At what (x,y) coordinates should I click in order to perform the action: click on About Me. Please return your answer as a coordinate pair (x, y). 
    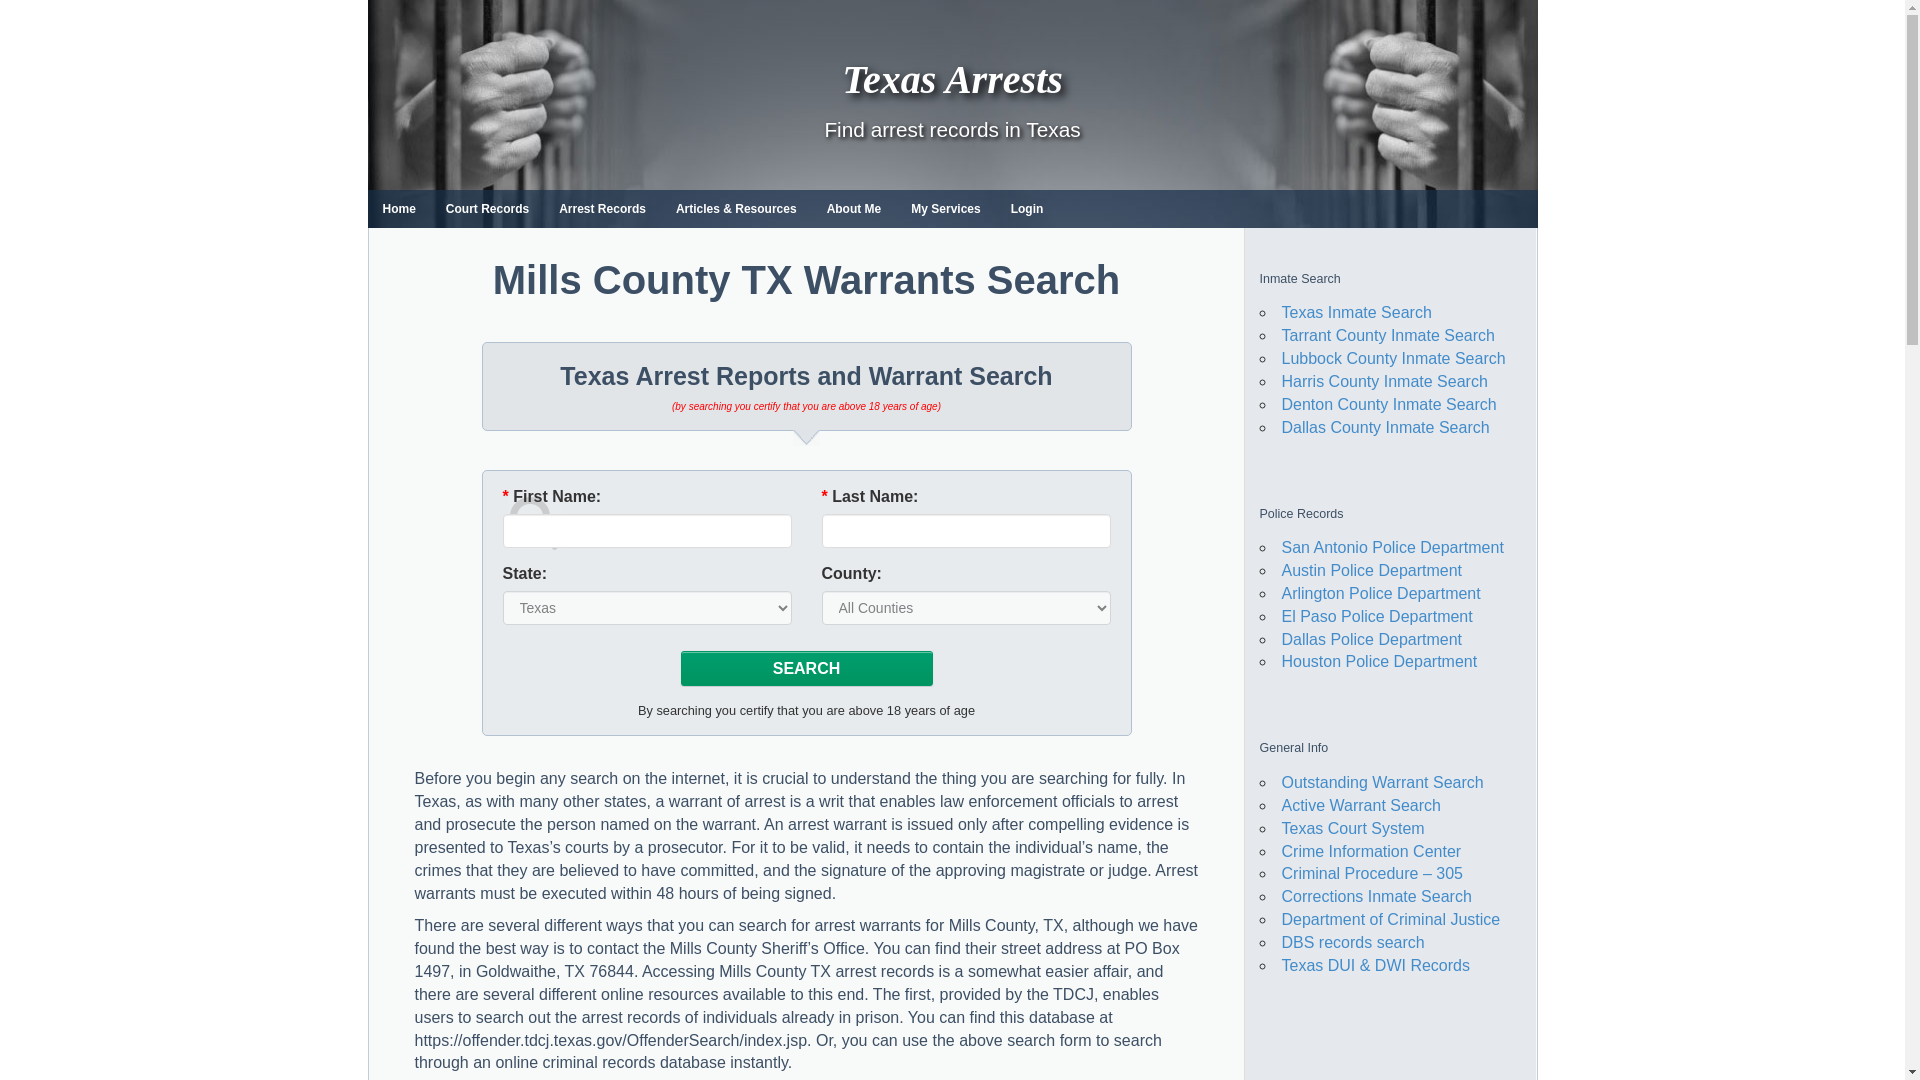
    Looking at the image, I should click on (854, 208).